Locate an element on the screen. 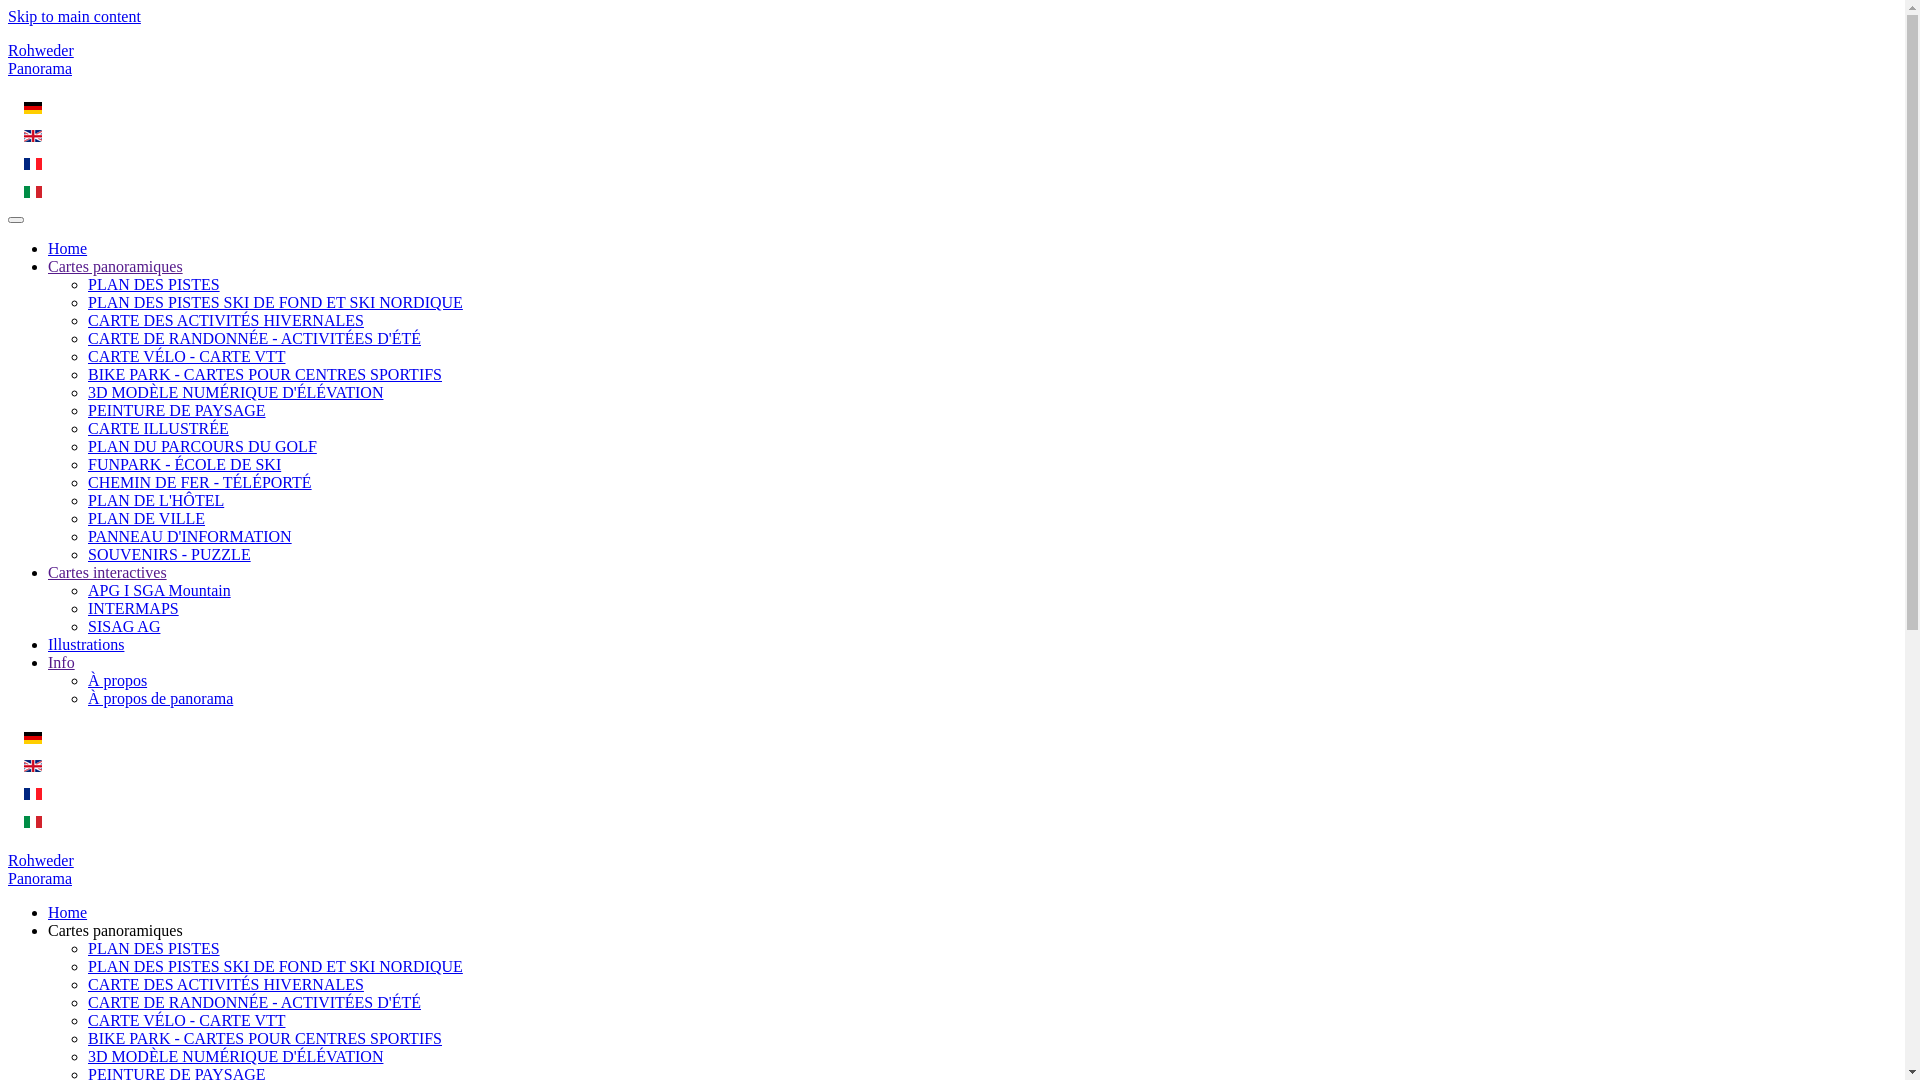 This screenshot has width=1920, height=1080. BIKE PARK - CARTES POUR CENTRES SPORTIFS is located at coordinates (265, 1038).